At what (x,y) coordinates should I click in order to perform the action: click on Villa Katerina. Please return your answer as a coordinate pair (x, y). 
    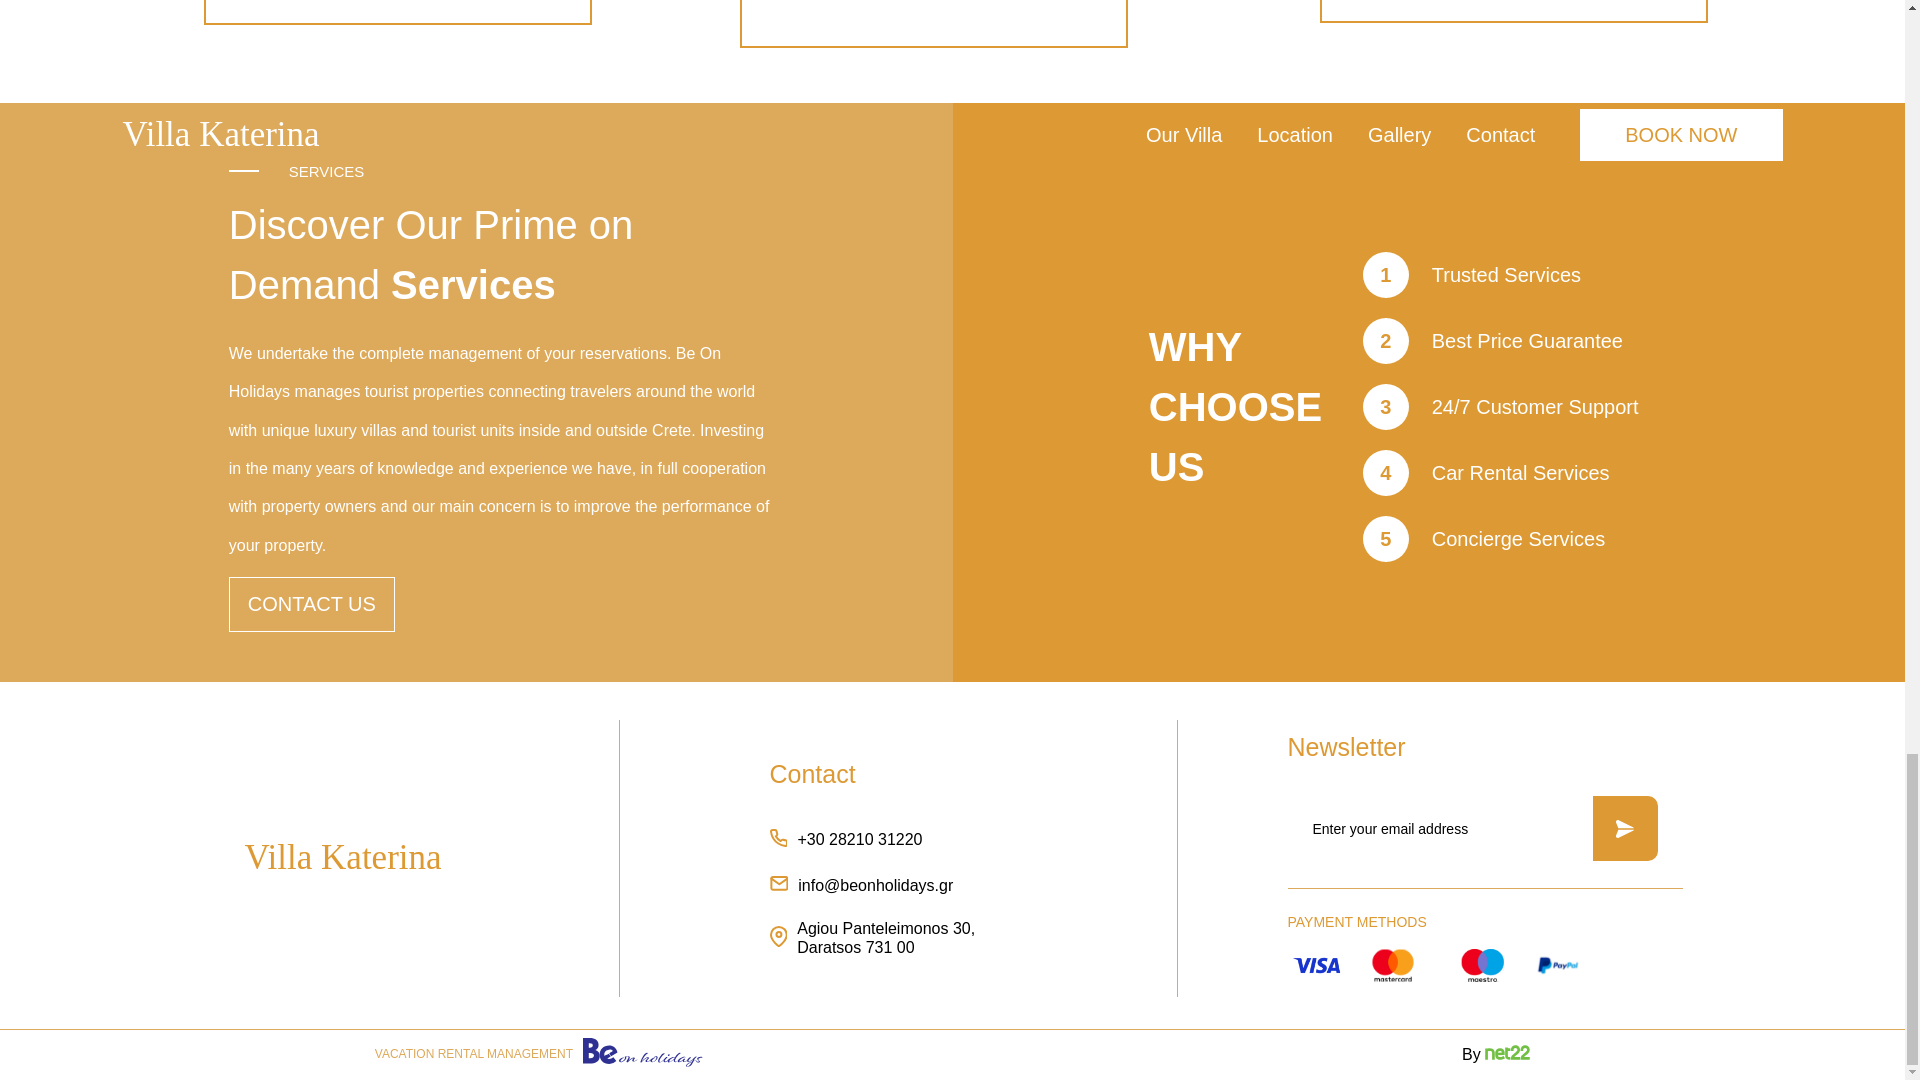
    Looking at the image, I should click on (342, 858).